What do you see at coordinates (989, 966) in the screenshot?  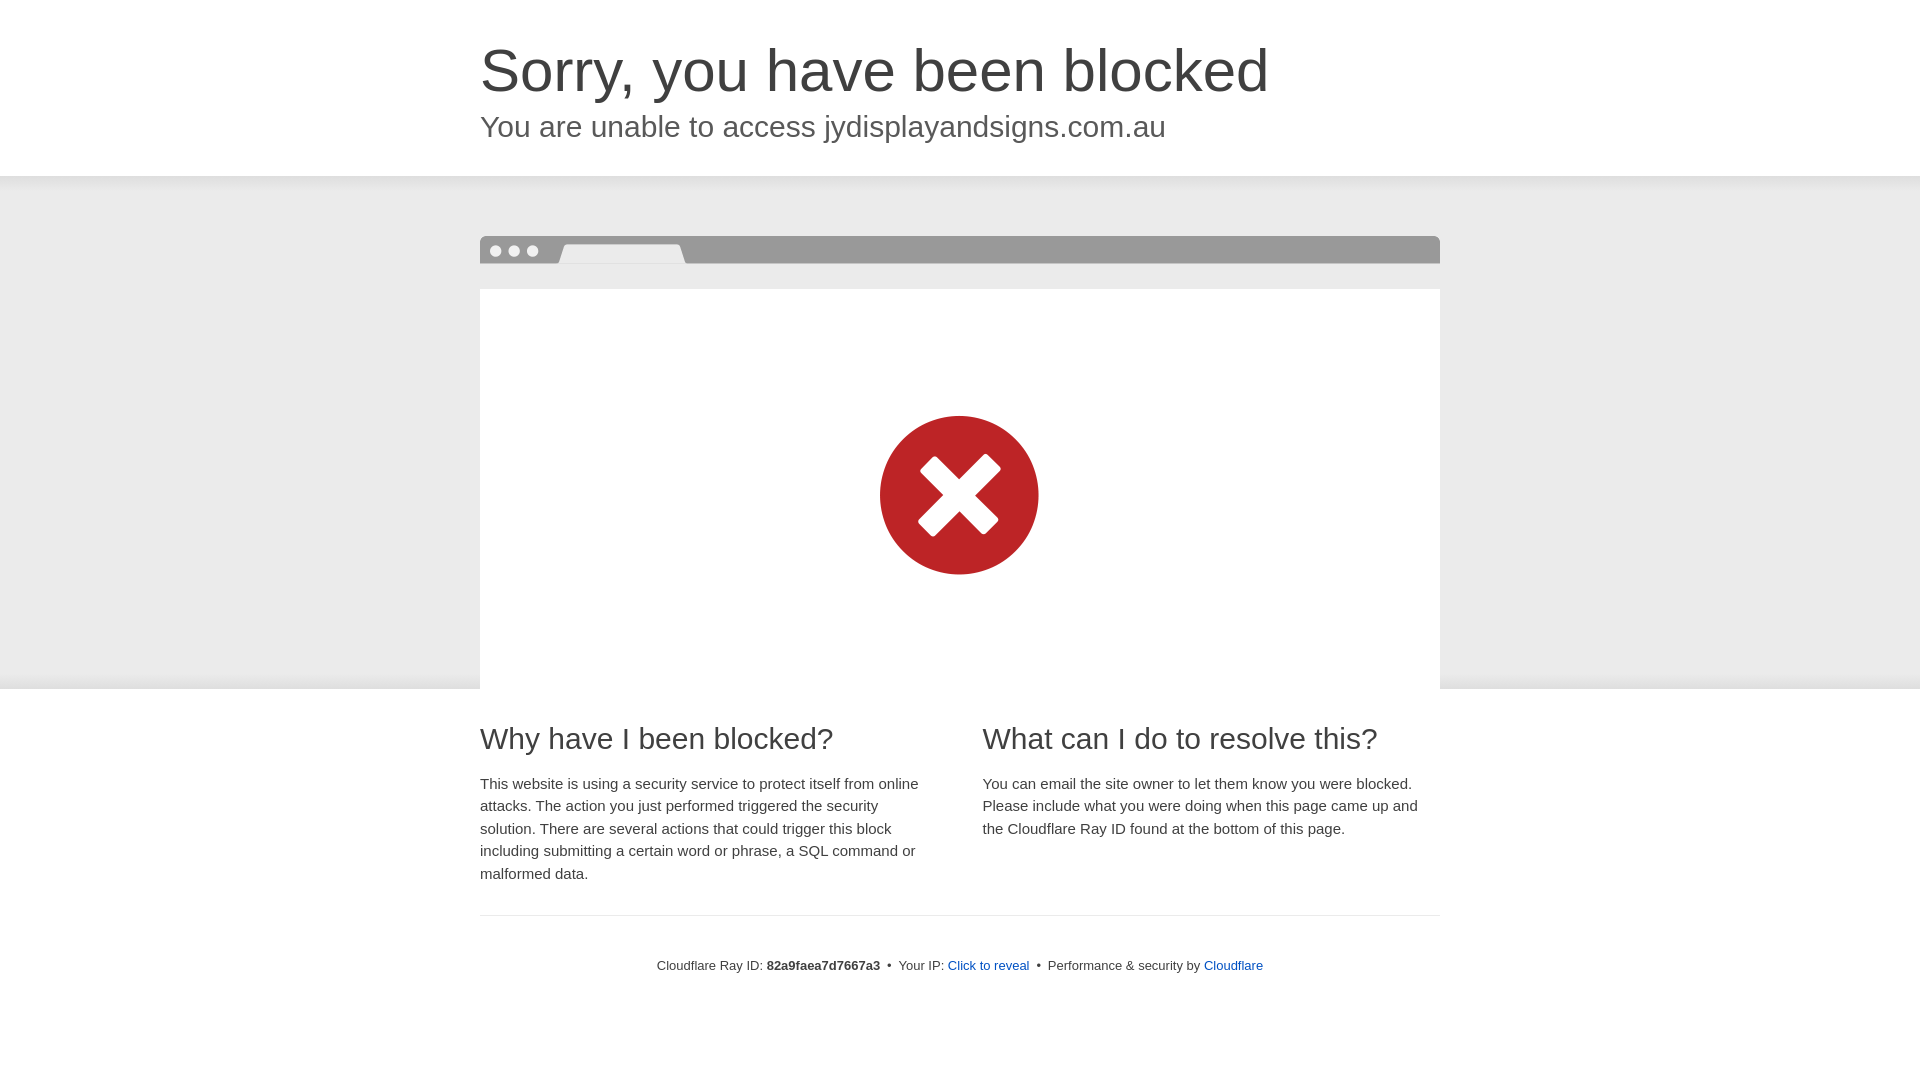 I see `Click to reveal` at bounding box center [989, 966].